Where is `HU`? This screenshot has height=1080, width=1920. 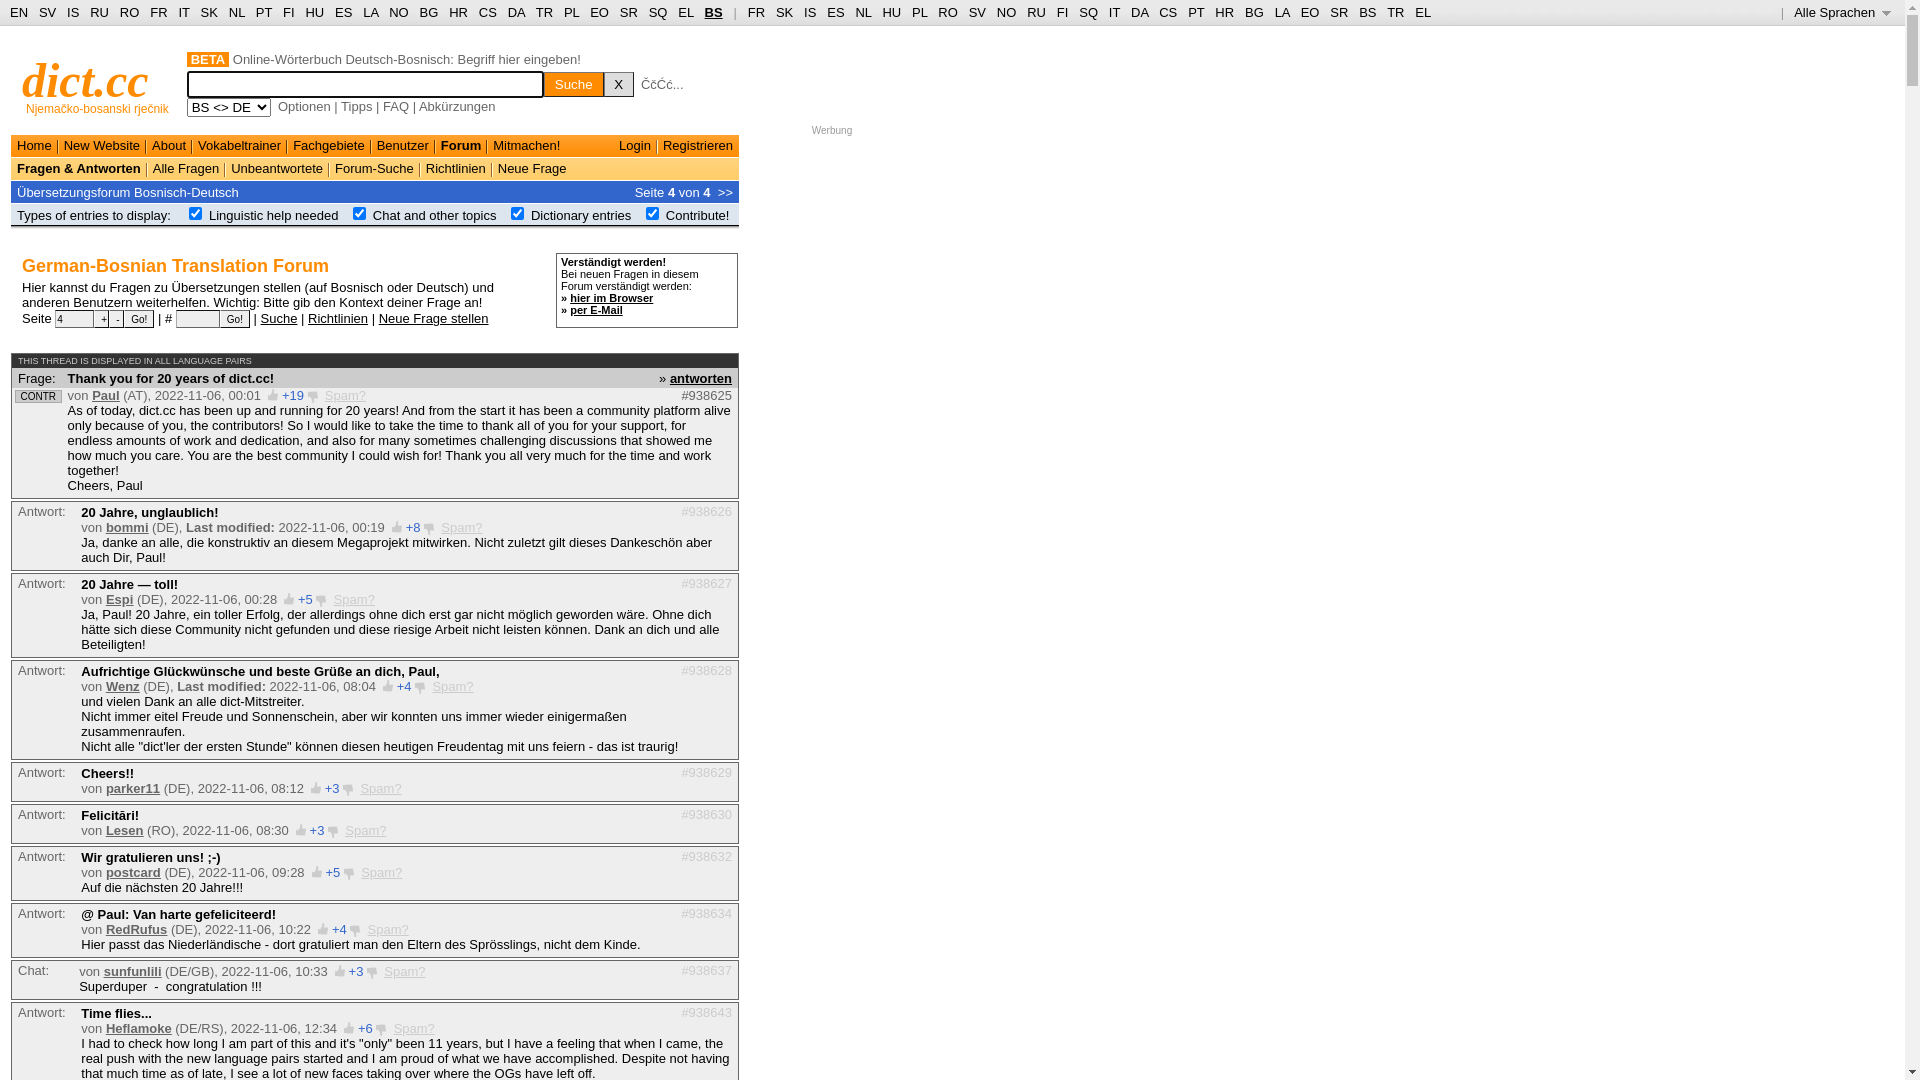 HU is located at coordinates (892, 12).